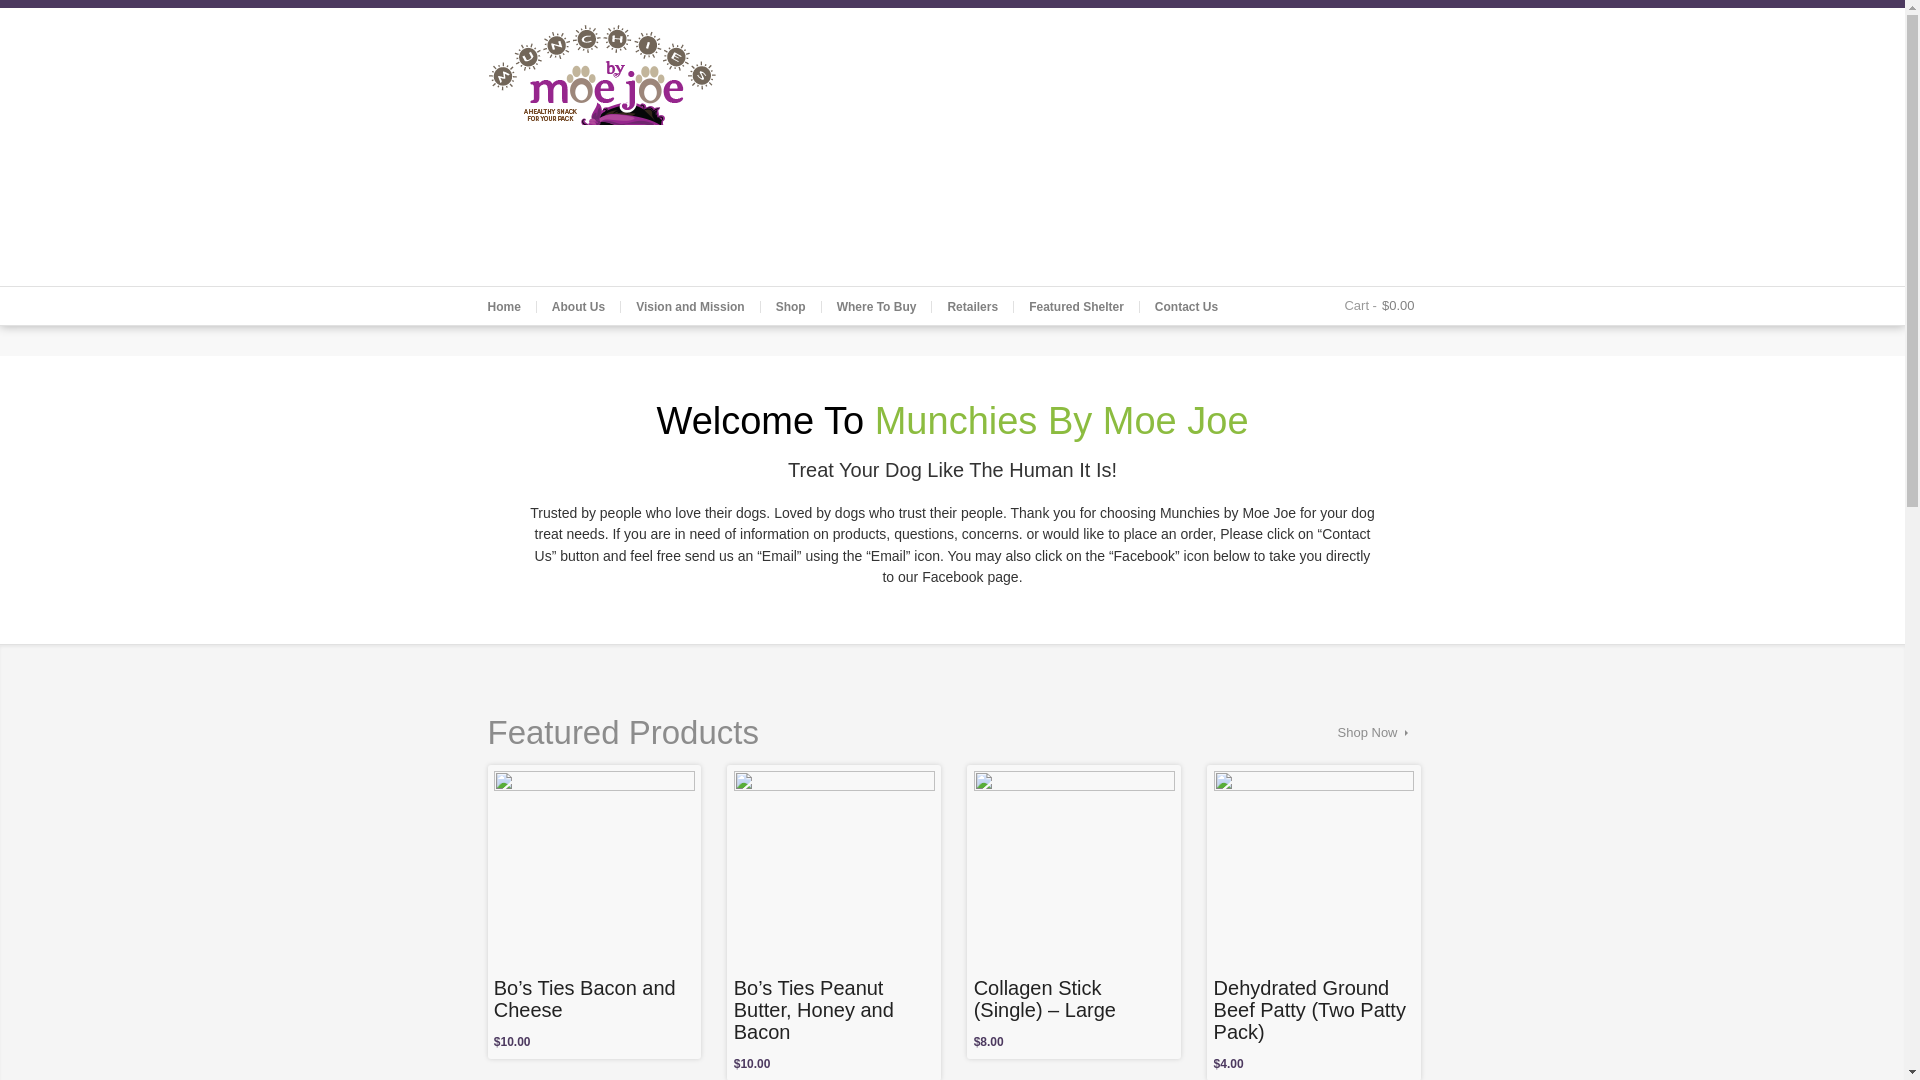 This screenshot has width=1920, height=1080. What do you see at coordinates (1363, 306) in the screenshot?
I see `Cart -` at bounding box center [1363, 306].